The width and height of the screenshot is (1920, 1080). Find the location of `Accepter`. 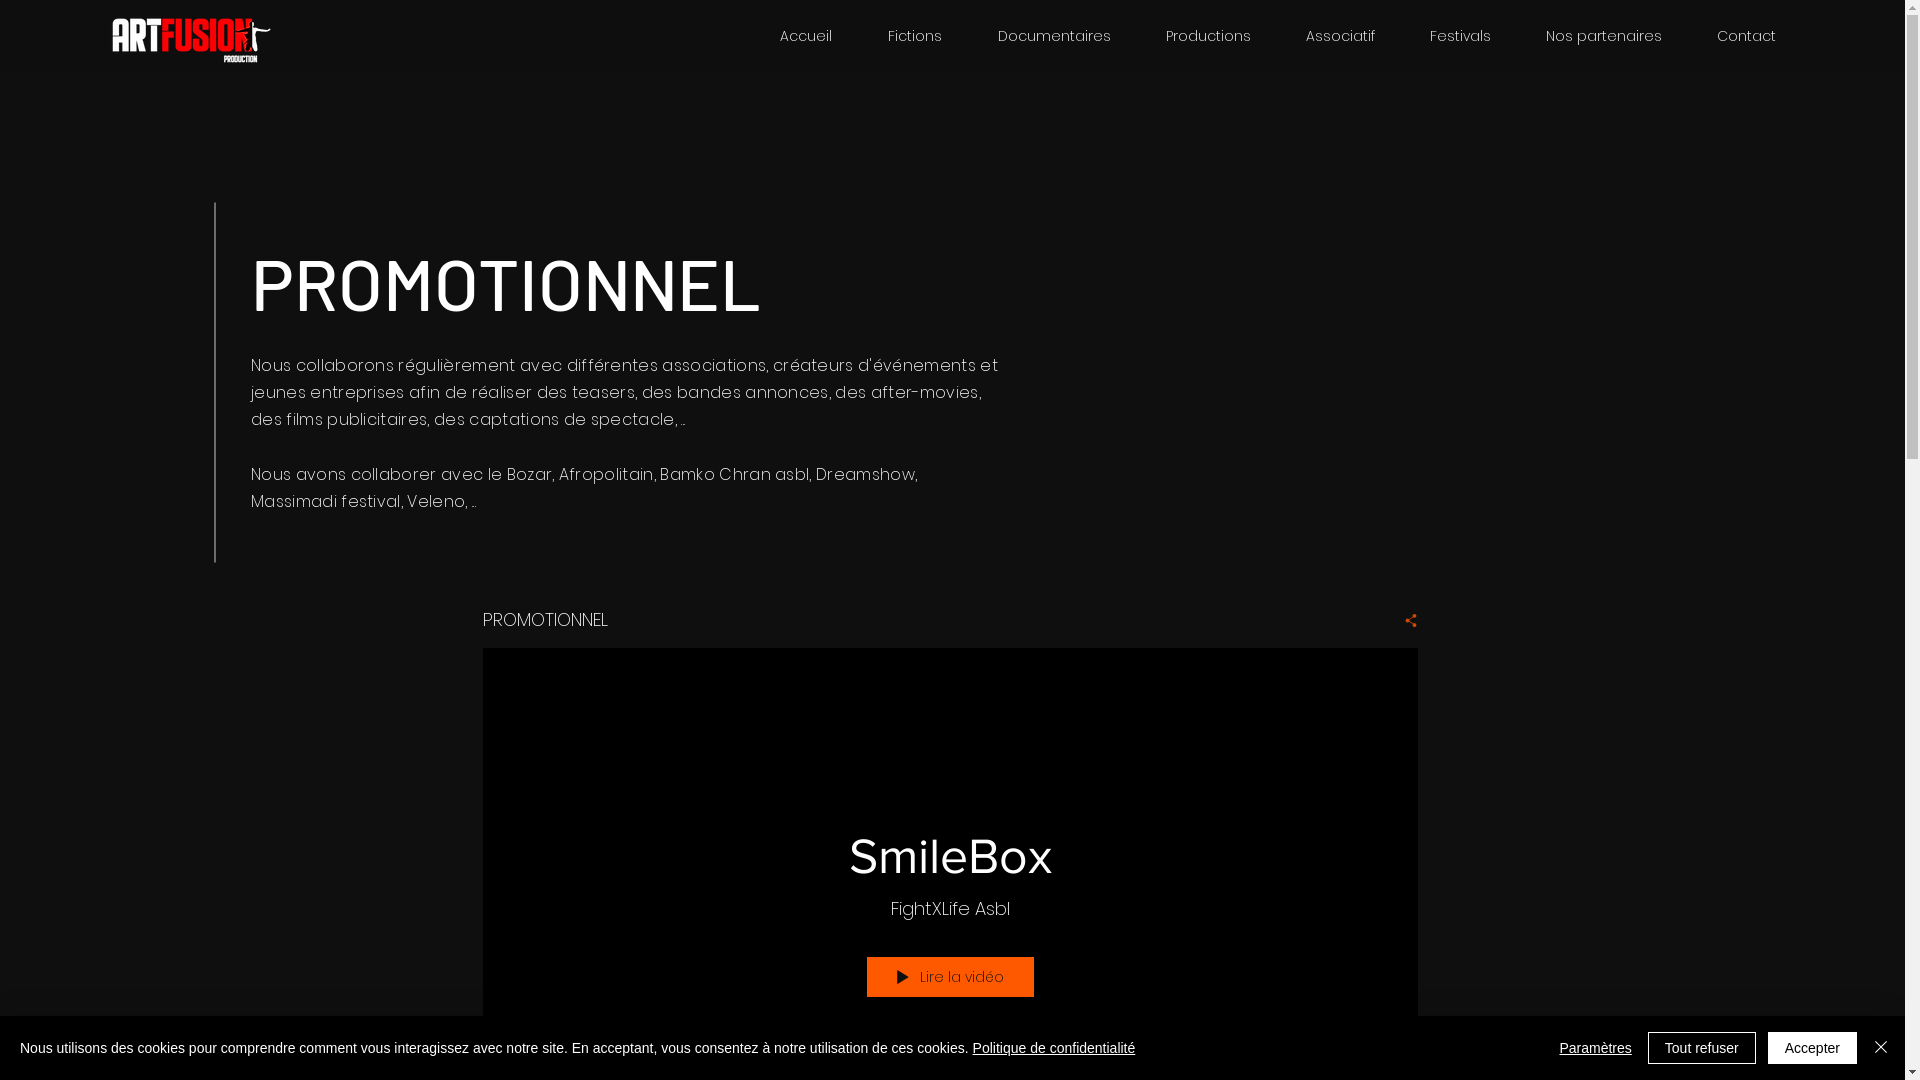

Accepter is located at coordinates (1812, 1048).